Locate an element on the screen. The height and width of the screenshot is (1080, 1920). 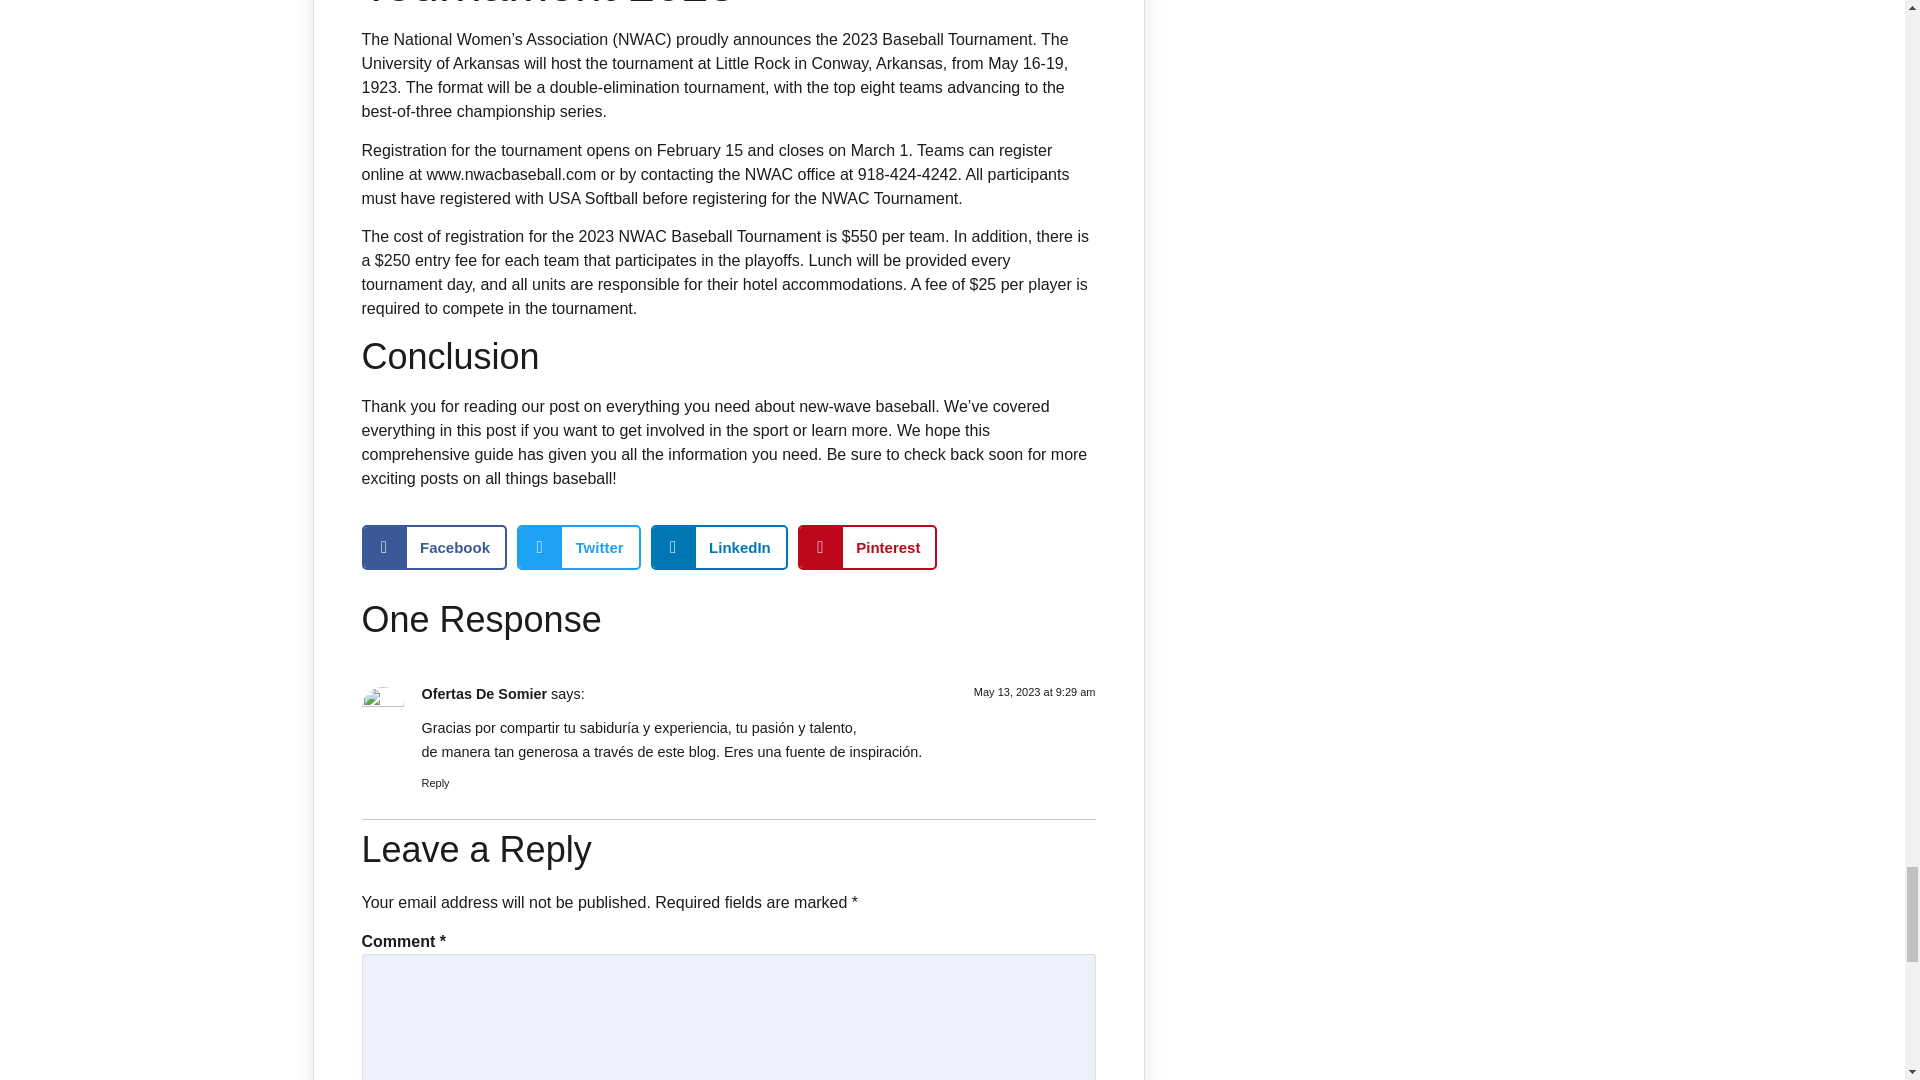
Reply is located at coordinates (436, 782).